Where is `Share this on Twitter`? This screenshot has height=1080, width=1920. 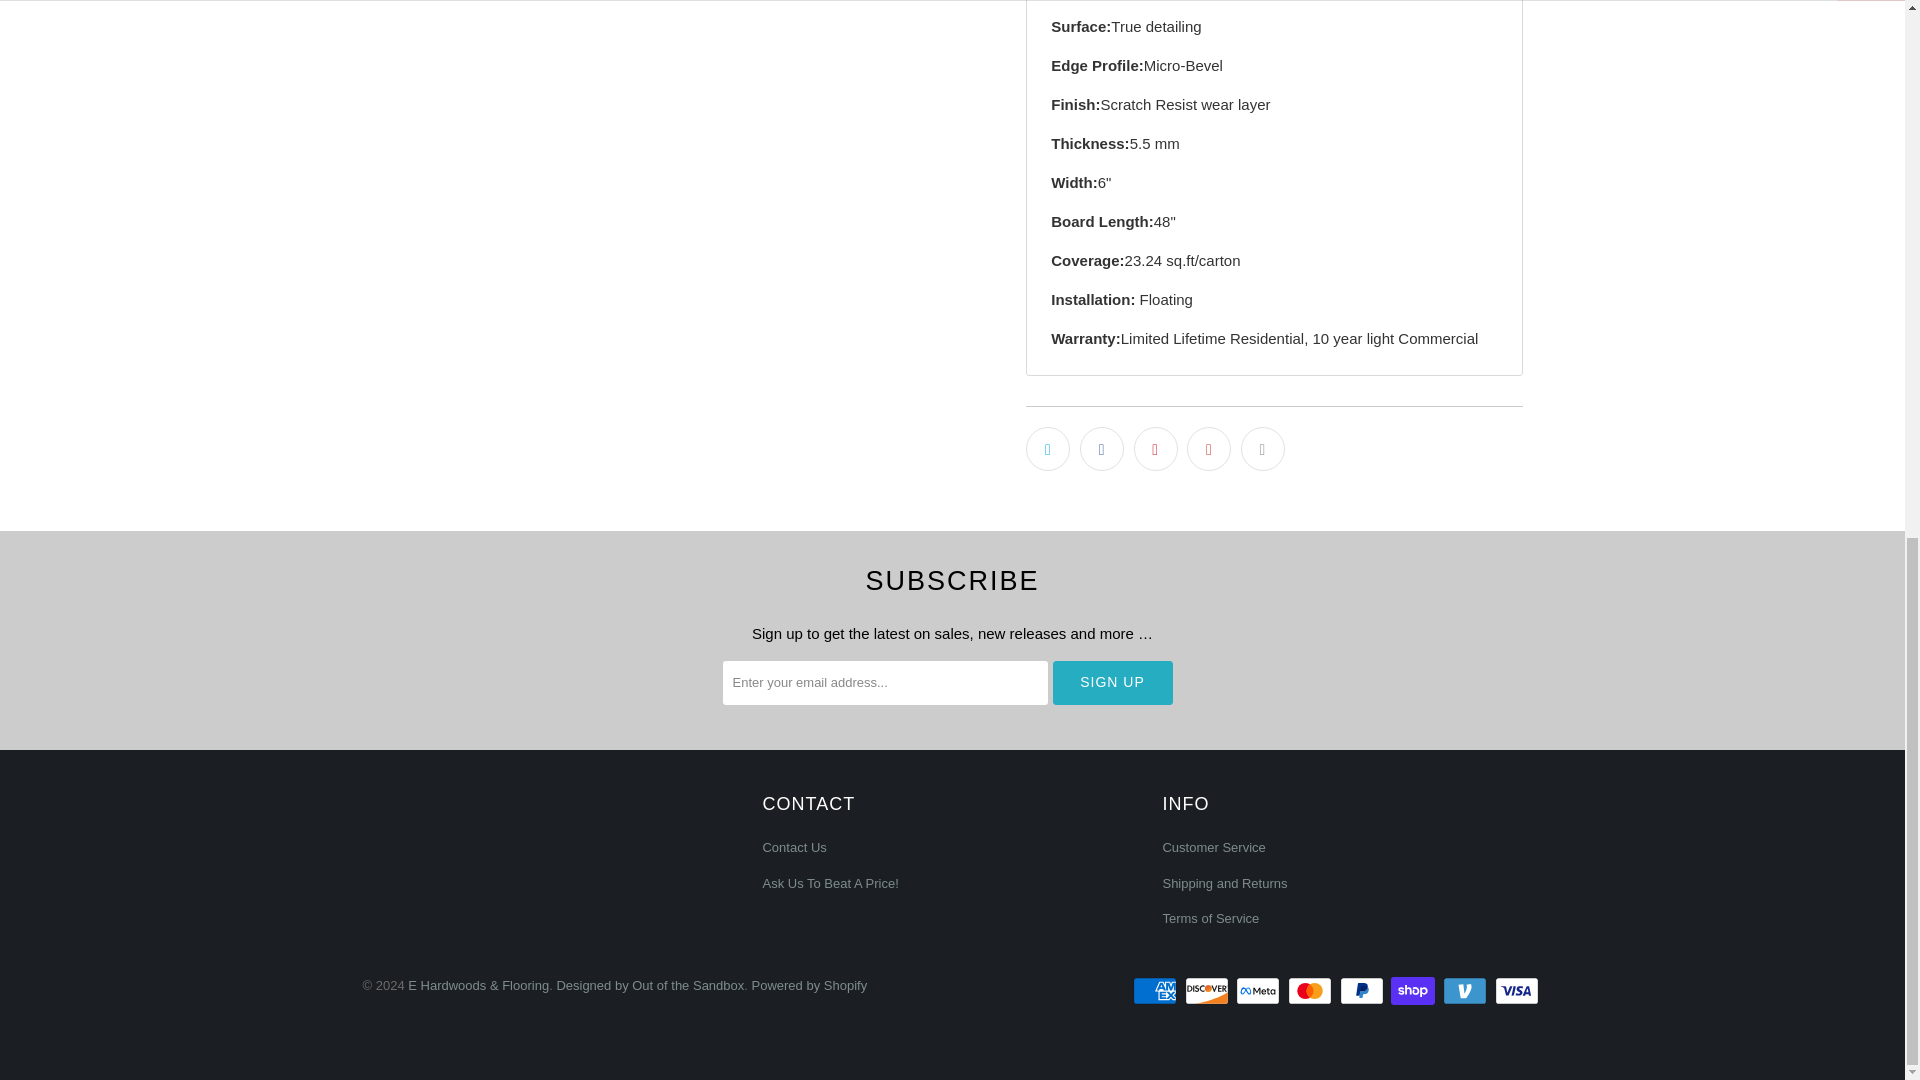
Share this on Twitter is located at coordinates (1047, 448).